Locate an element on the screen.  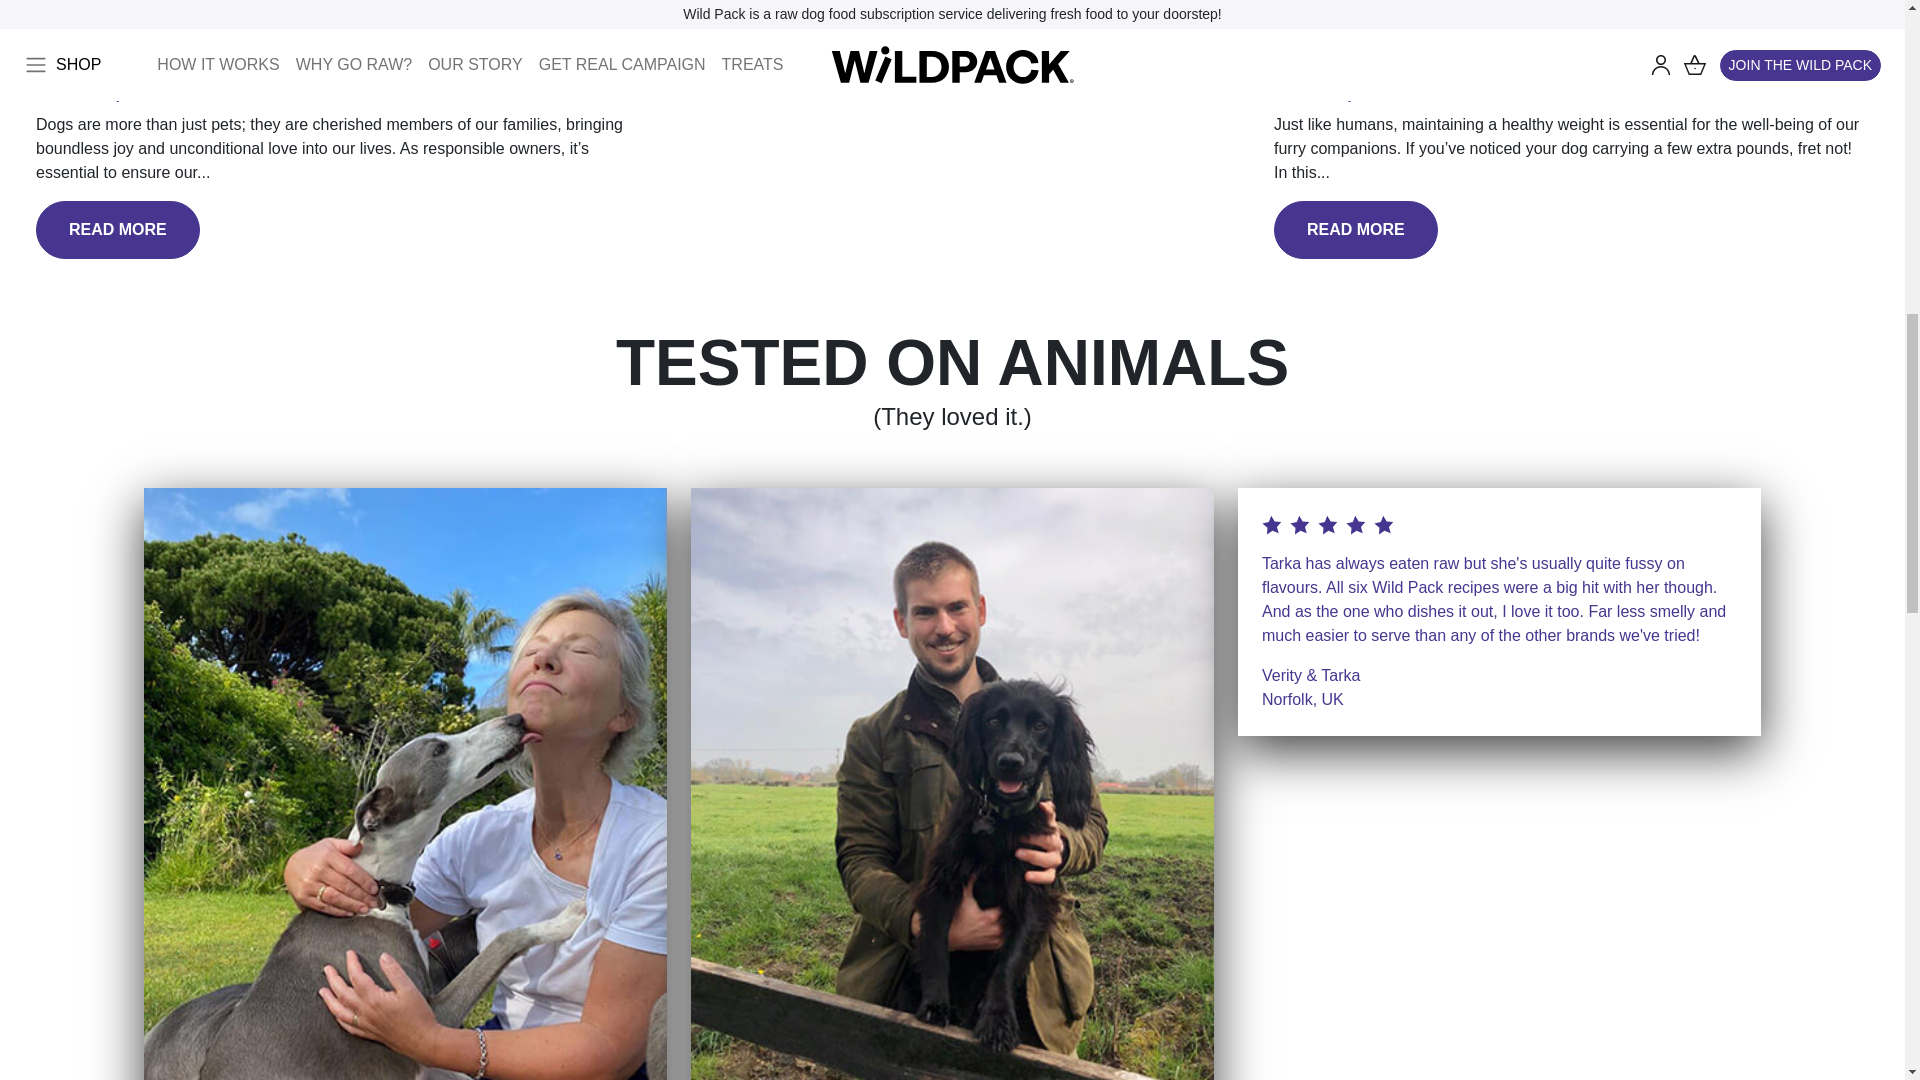
Is My Dog Happy? The Key Signs To Look Out For is located at coordinates (260, 62).